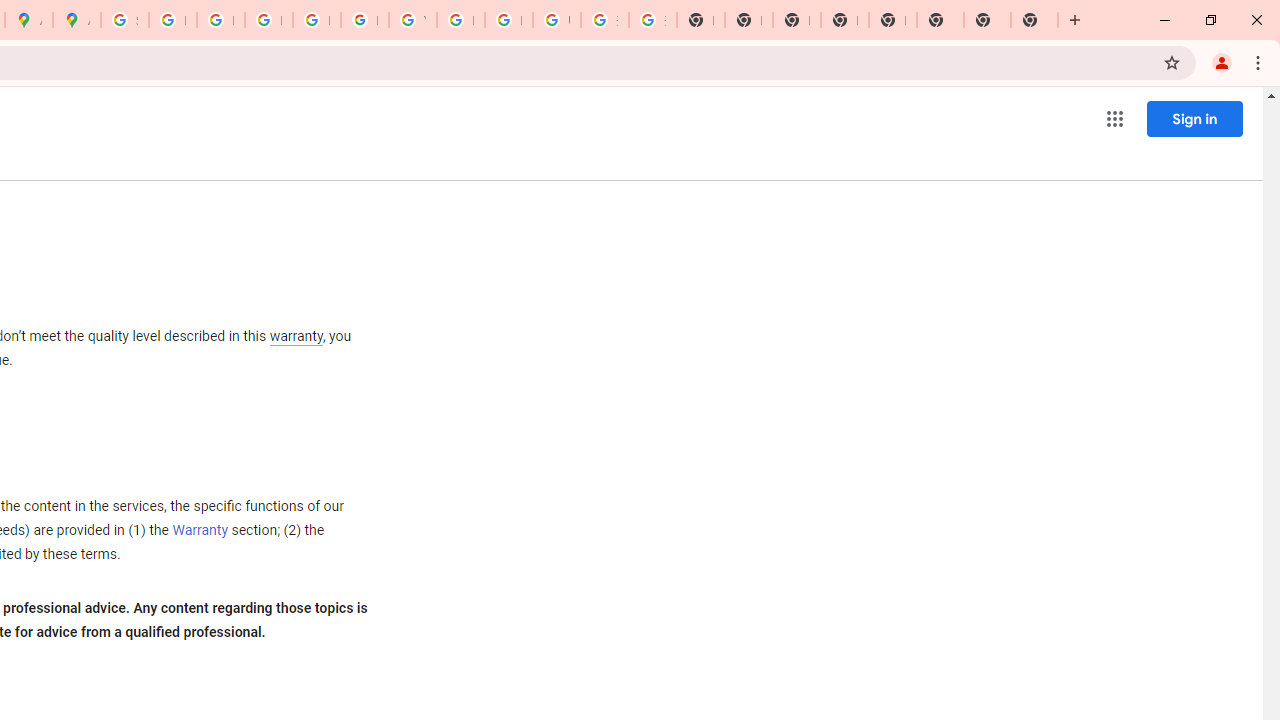 The width and height of the screenshot is (1280, 720). I want to click on Sign in - Google Accounts, so click(124, 20).